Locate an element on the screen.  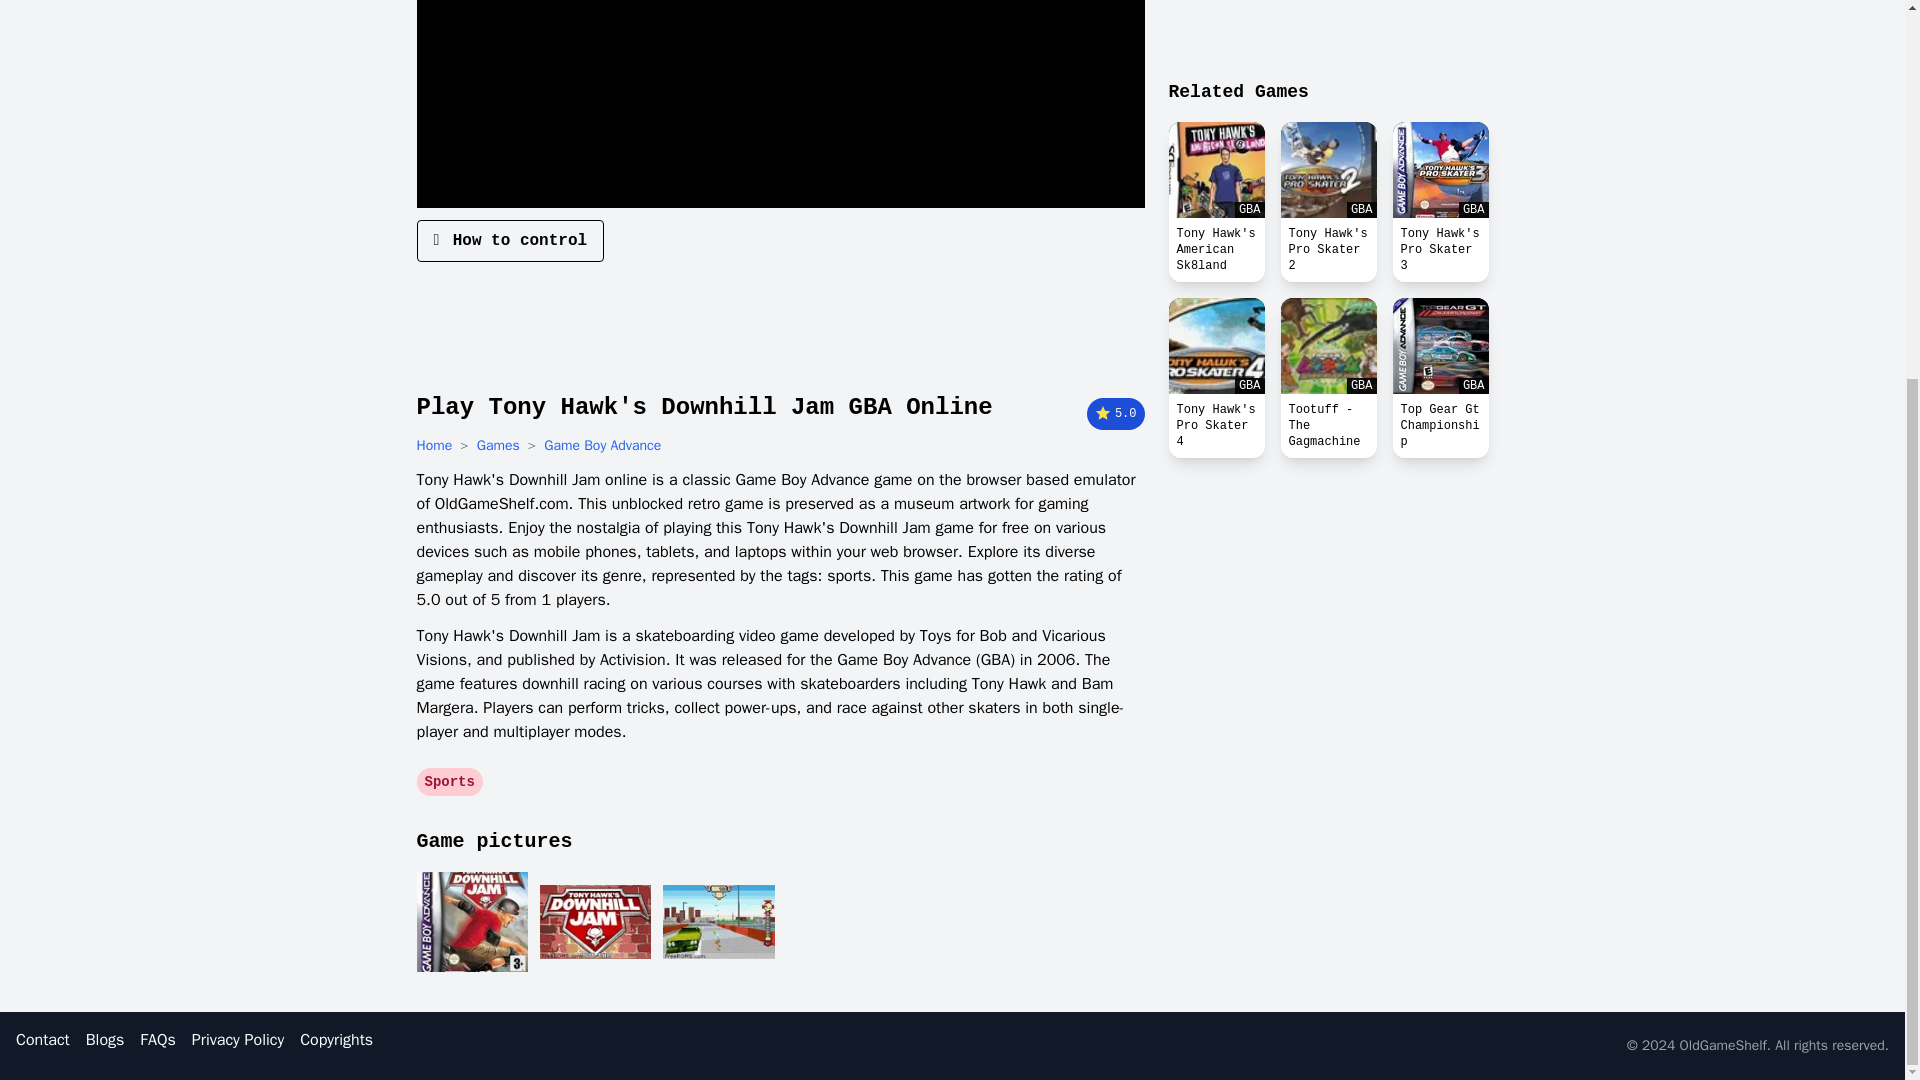
Game Boy Advance is located at coordinates (602, 446).